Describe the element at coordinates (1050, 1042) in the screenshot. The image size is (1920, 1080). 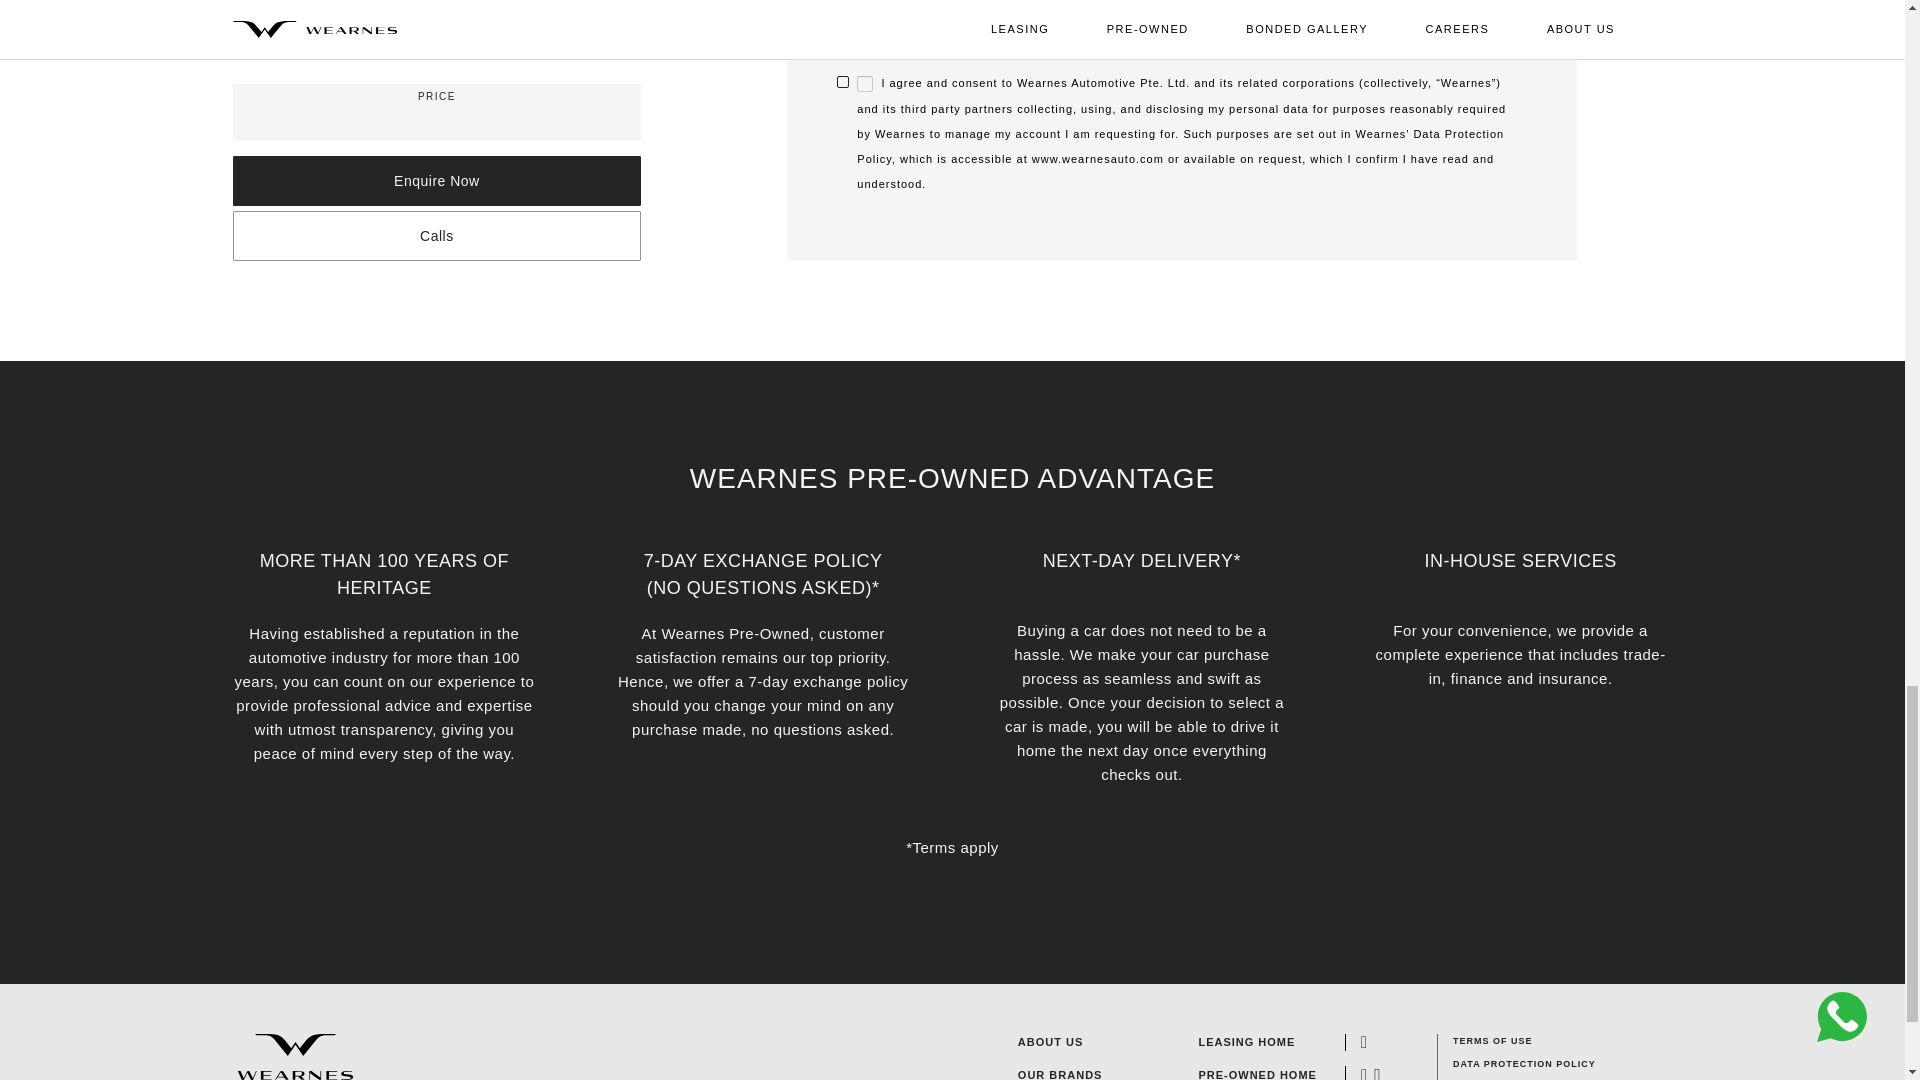
I see `ABOUT US` at that location.